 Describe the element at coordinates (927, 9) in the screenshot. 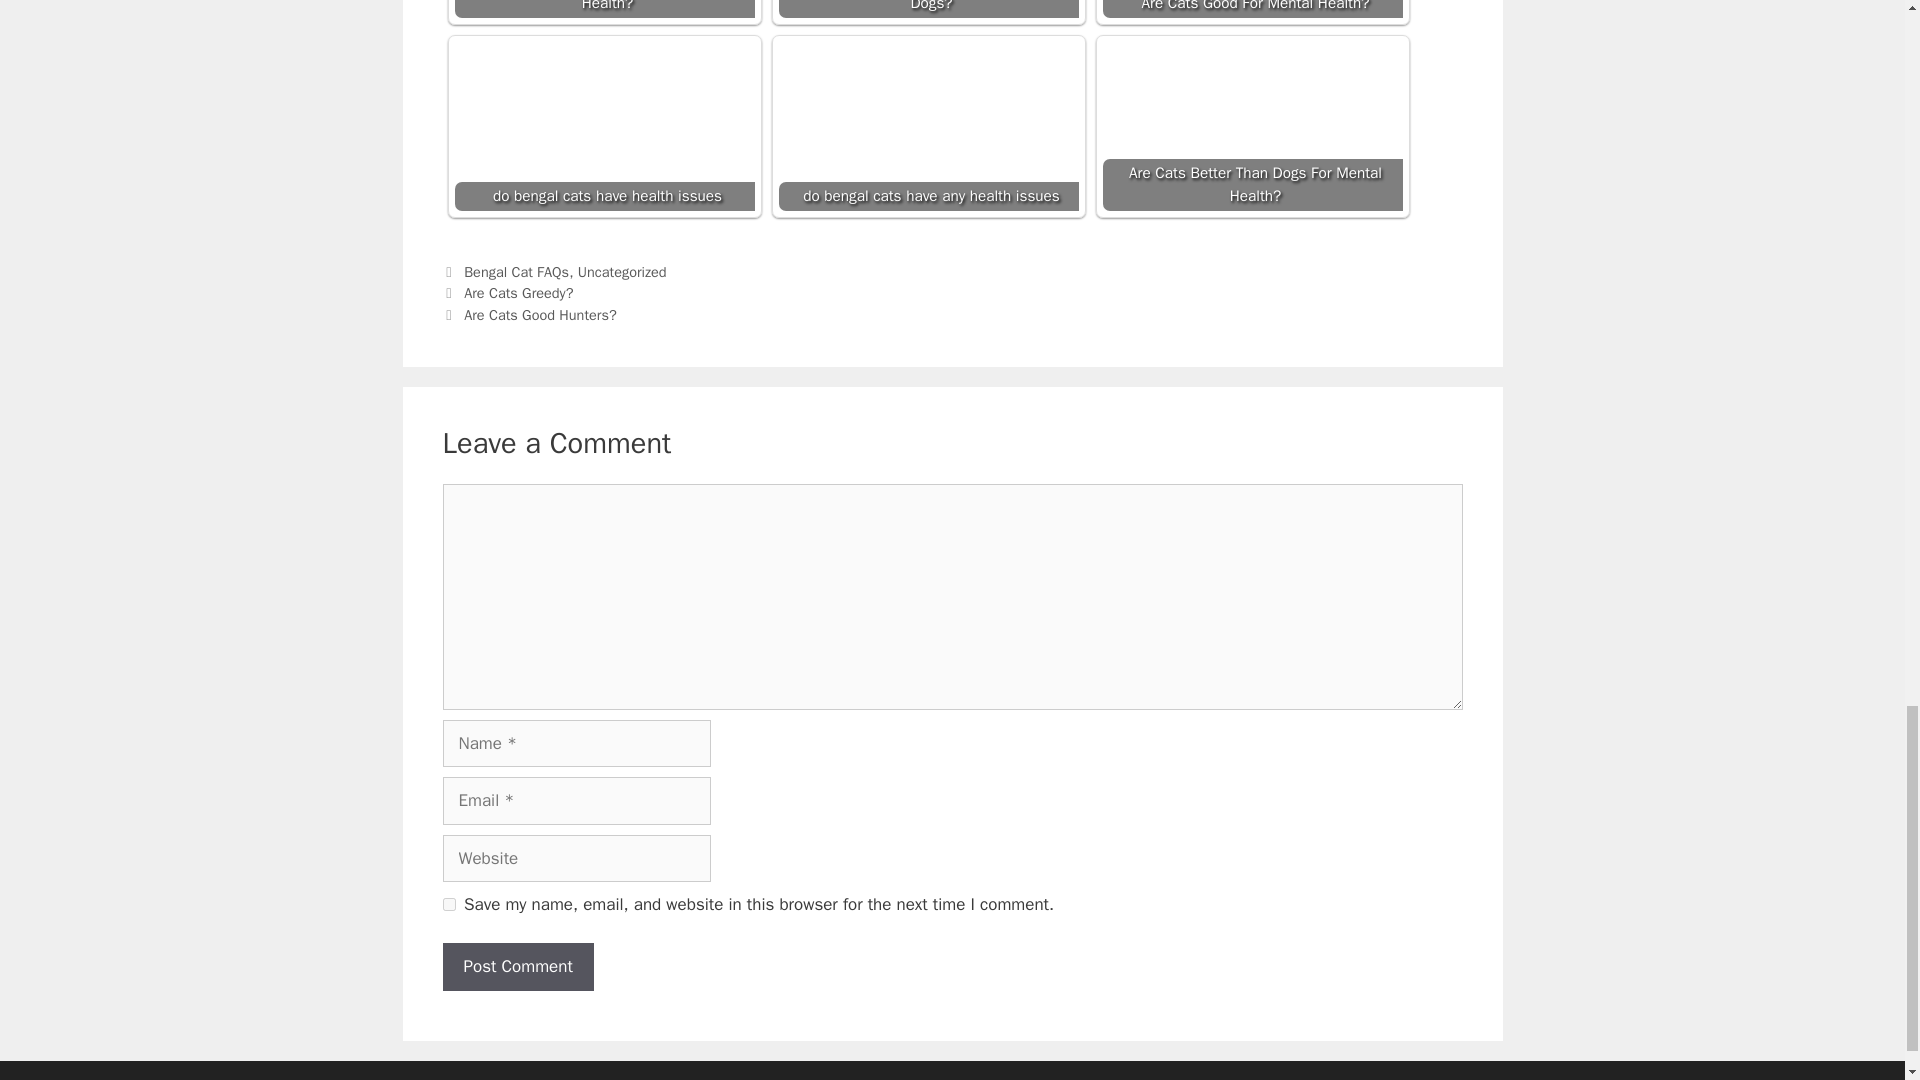

I see `Are Cats Better For Your Mental Health Than Dogs?` at that location.